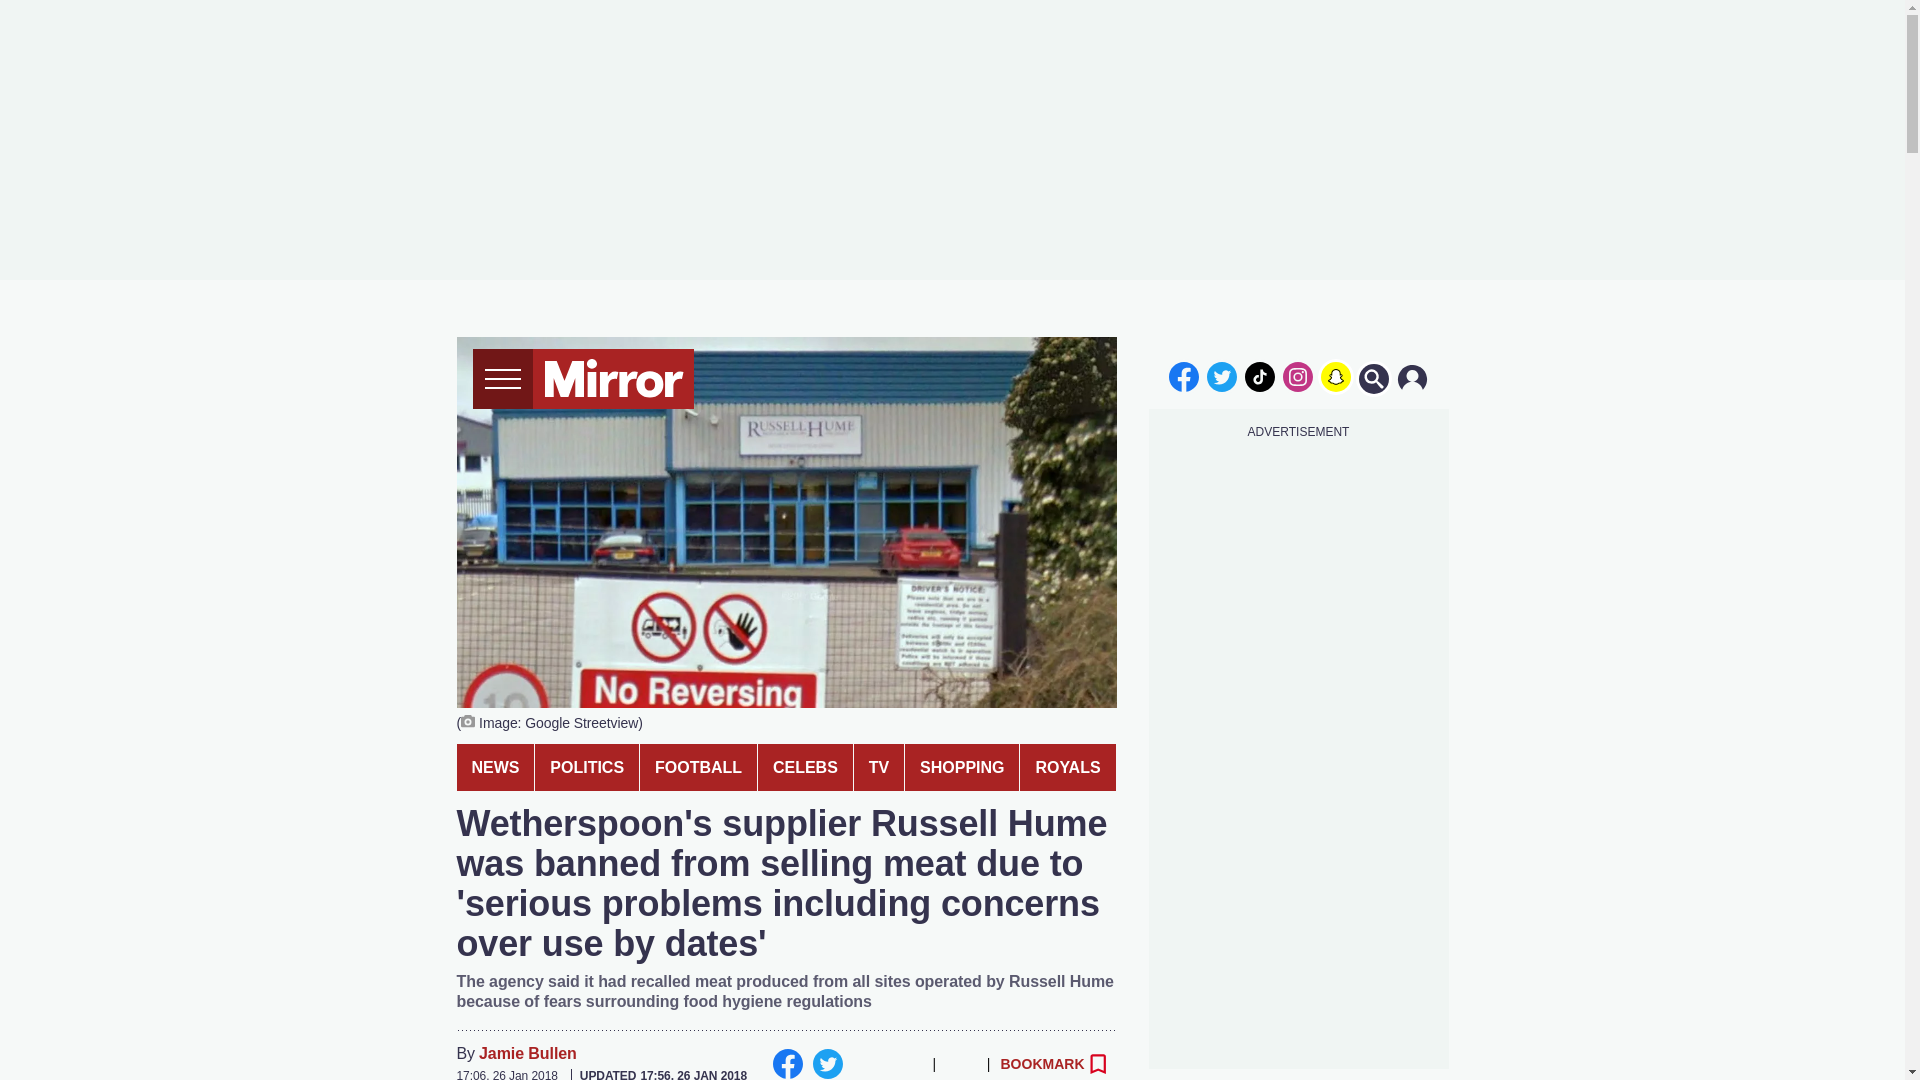 The width and height of the screenshot is (1920, 1080). Describe the element at coordinates (587, 767) in the screenshot. I see `POLITICS` at that location.